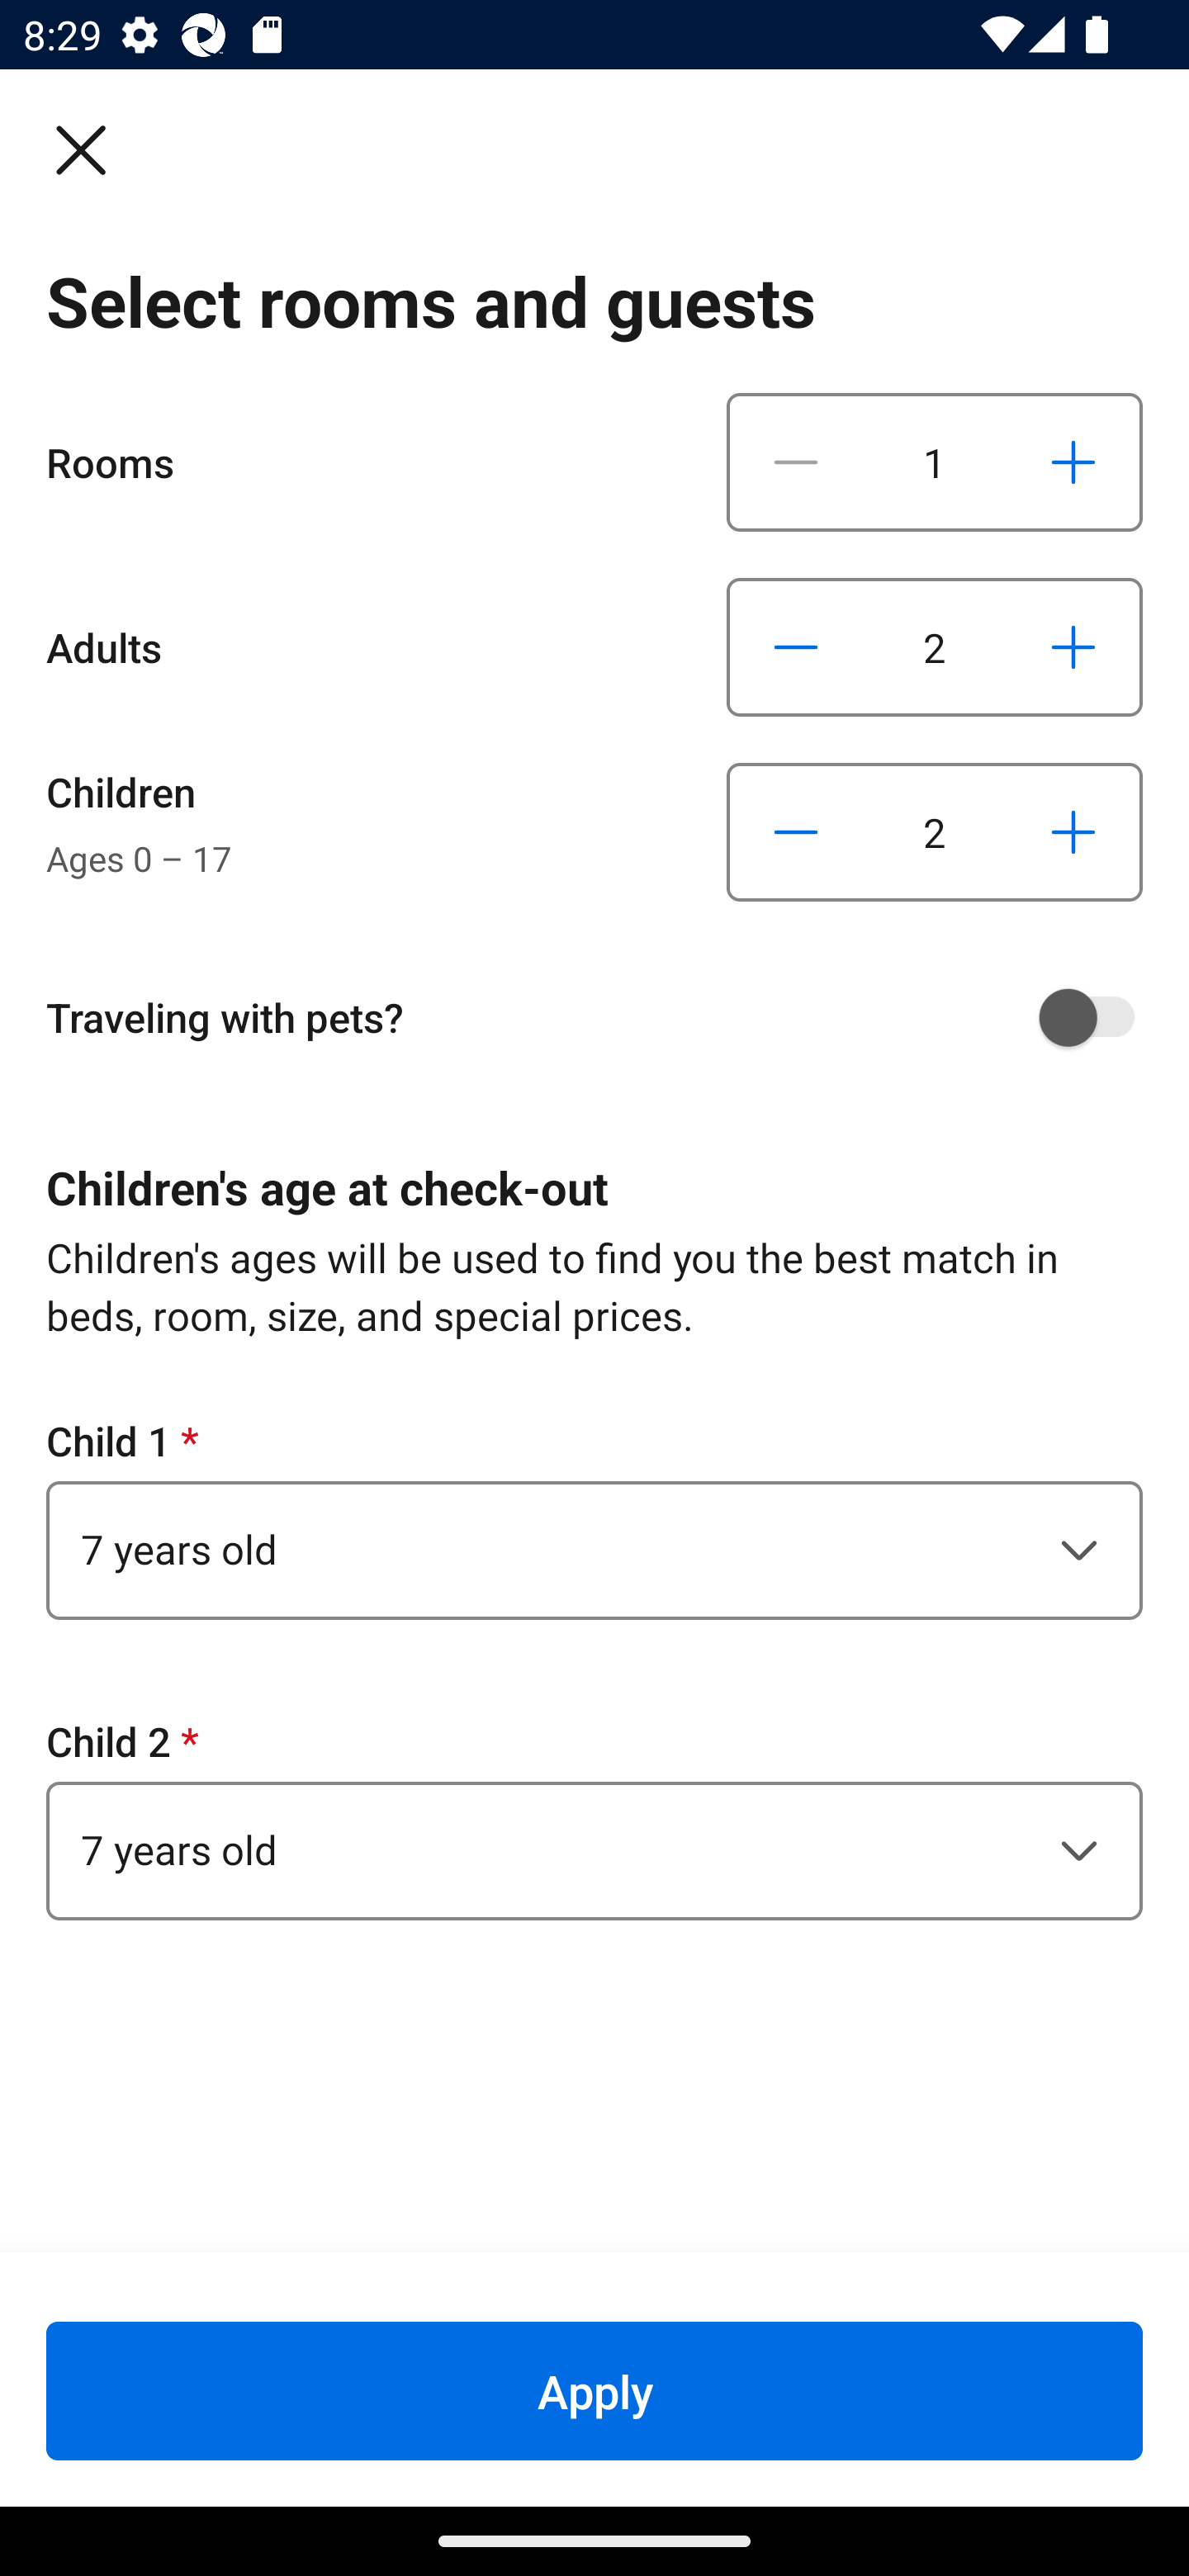 The image size is (1189, 2576). What do you see at coordinates (594, 1816) in the screenshot?
I see `Child 2
required Child 2 * 7 years old` at bounding box center [594, 1816].